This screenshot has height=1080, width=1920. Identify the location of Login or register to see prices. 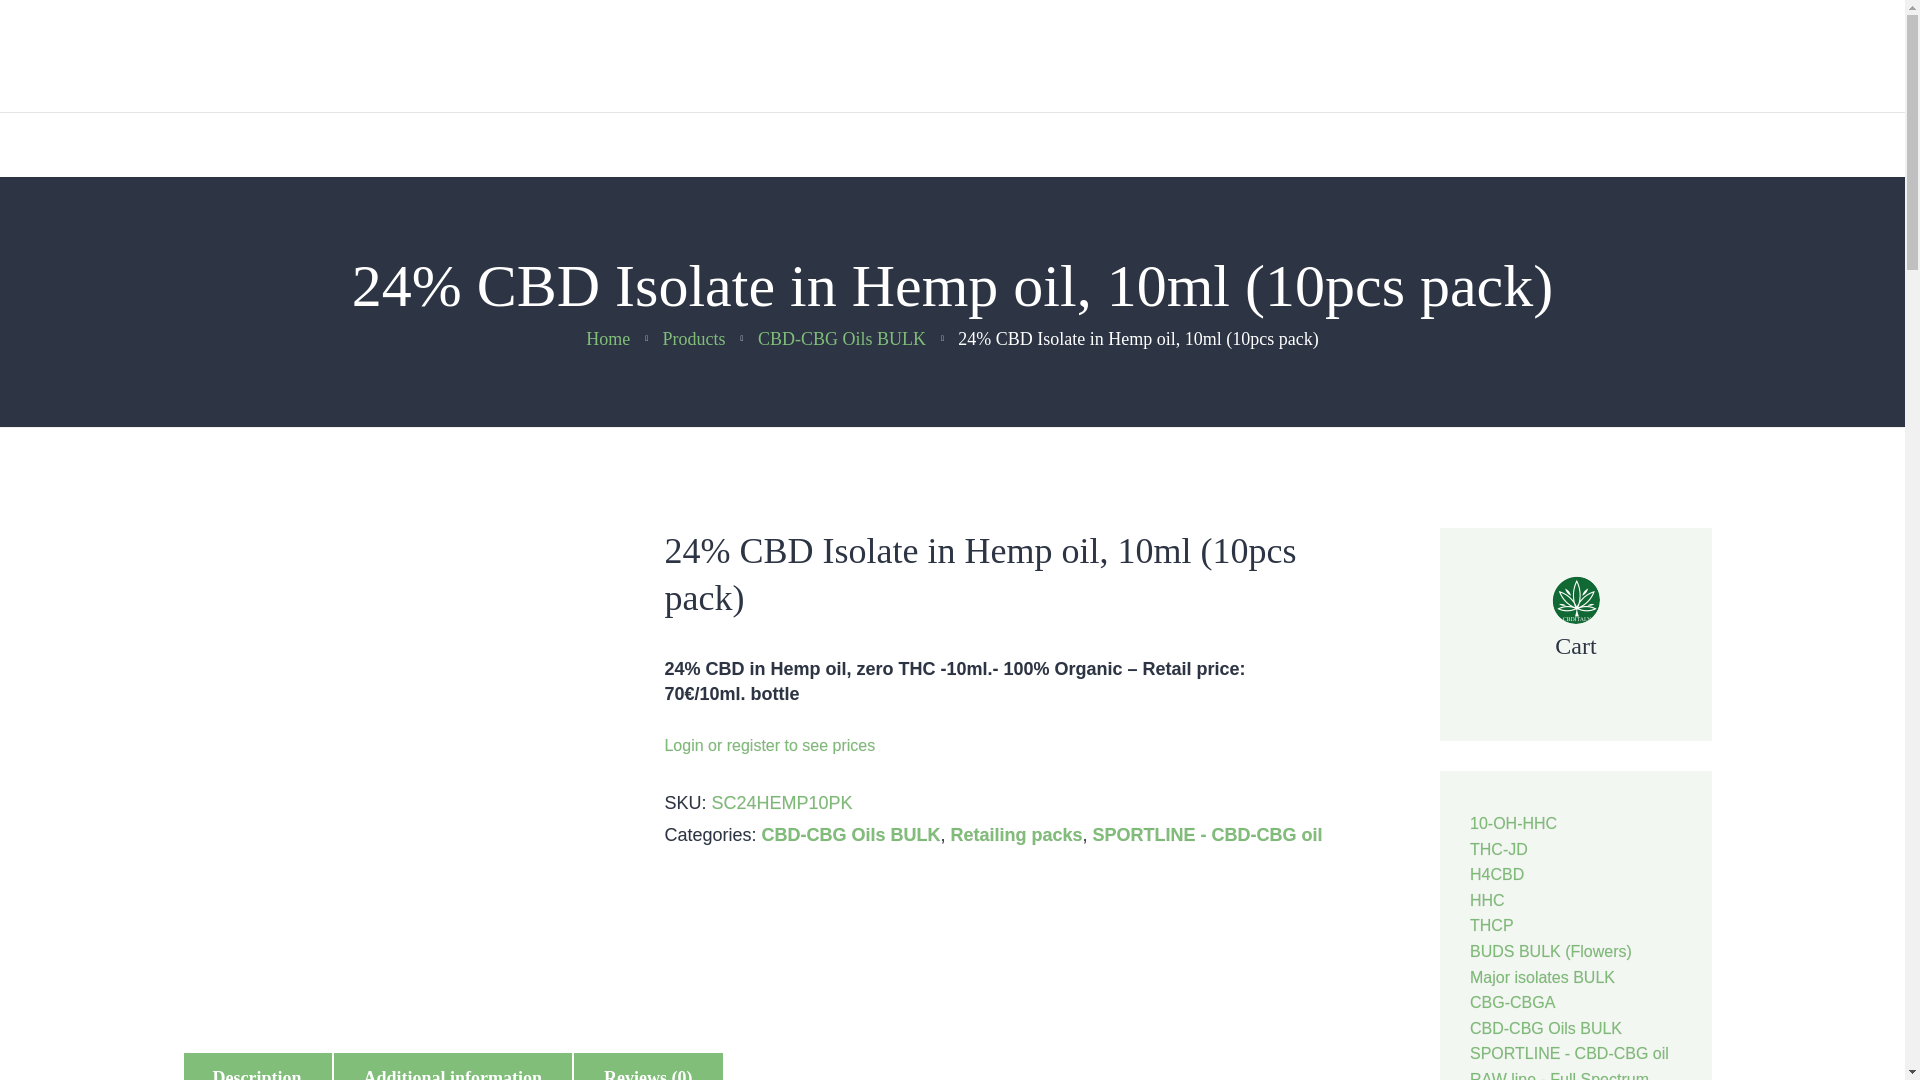
(770, 744).